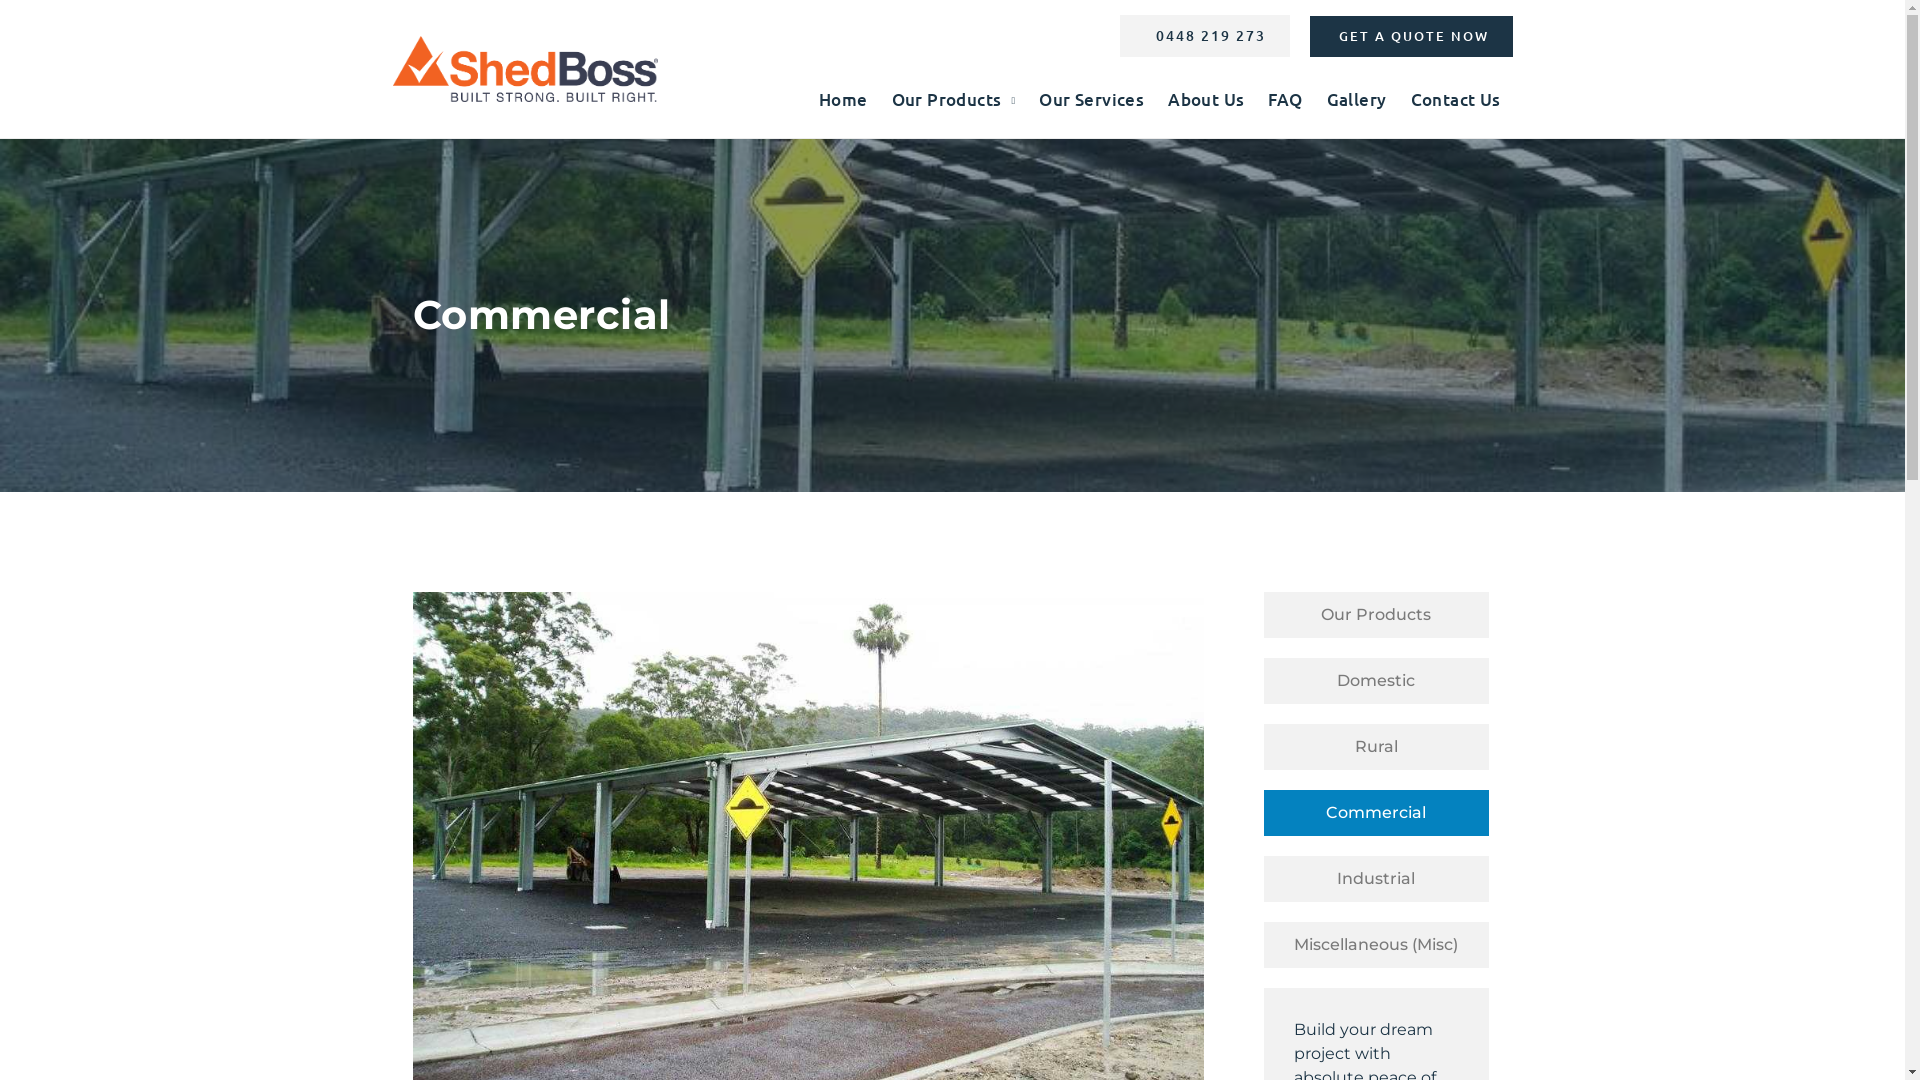  What do you see at coordinates (1376, 813) in the screenshot?
I see `Commercial` at bounding box center [1376, 813].